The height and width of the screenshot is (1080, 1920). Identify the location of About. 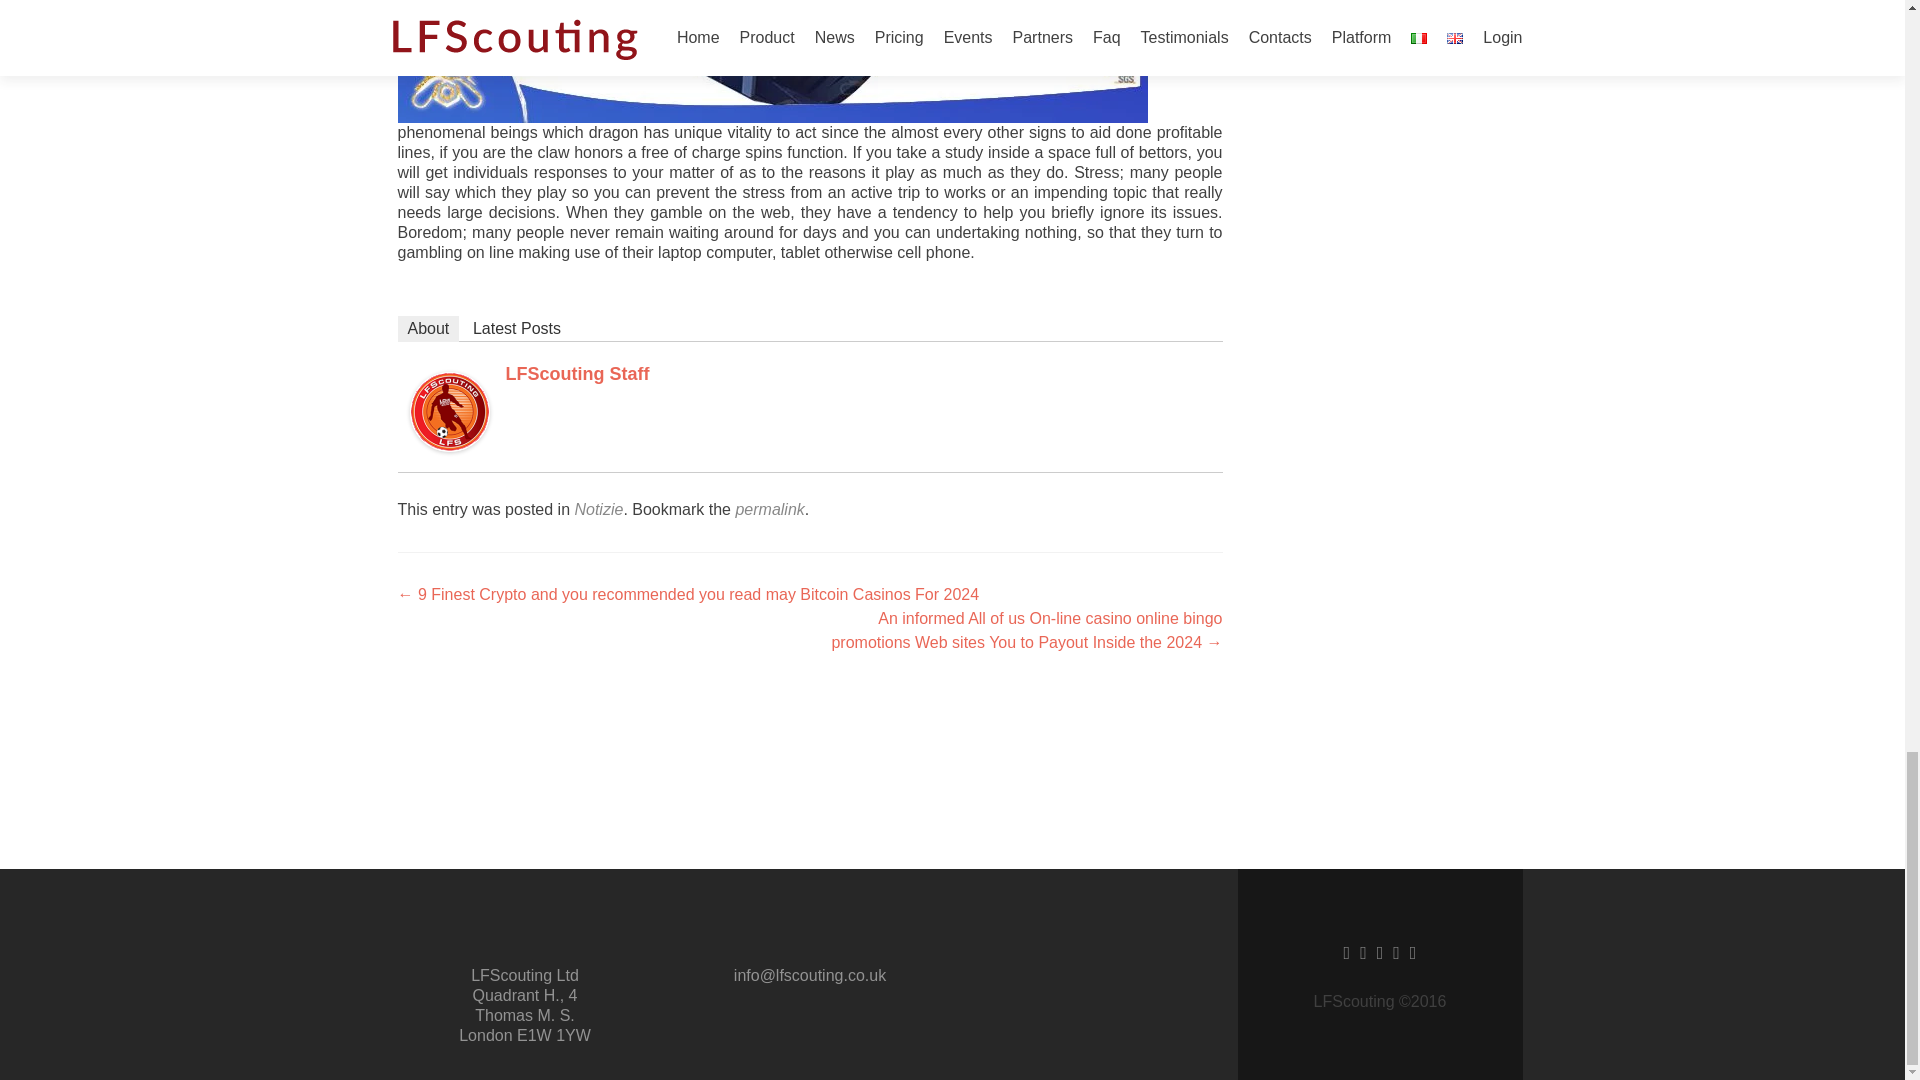
(428, 329).